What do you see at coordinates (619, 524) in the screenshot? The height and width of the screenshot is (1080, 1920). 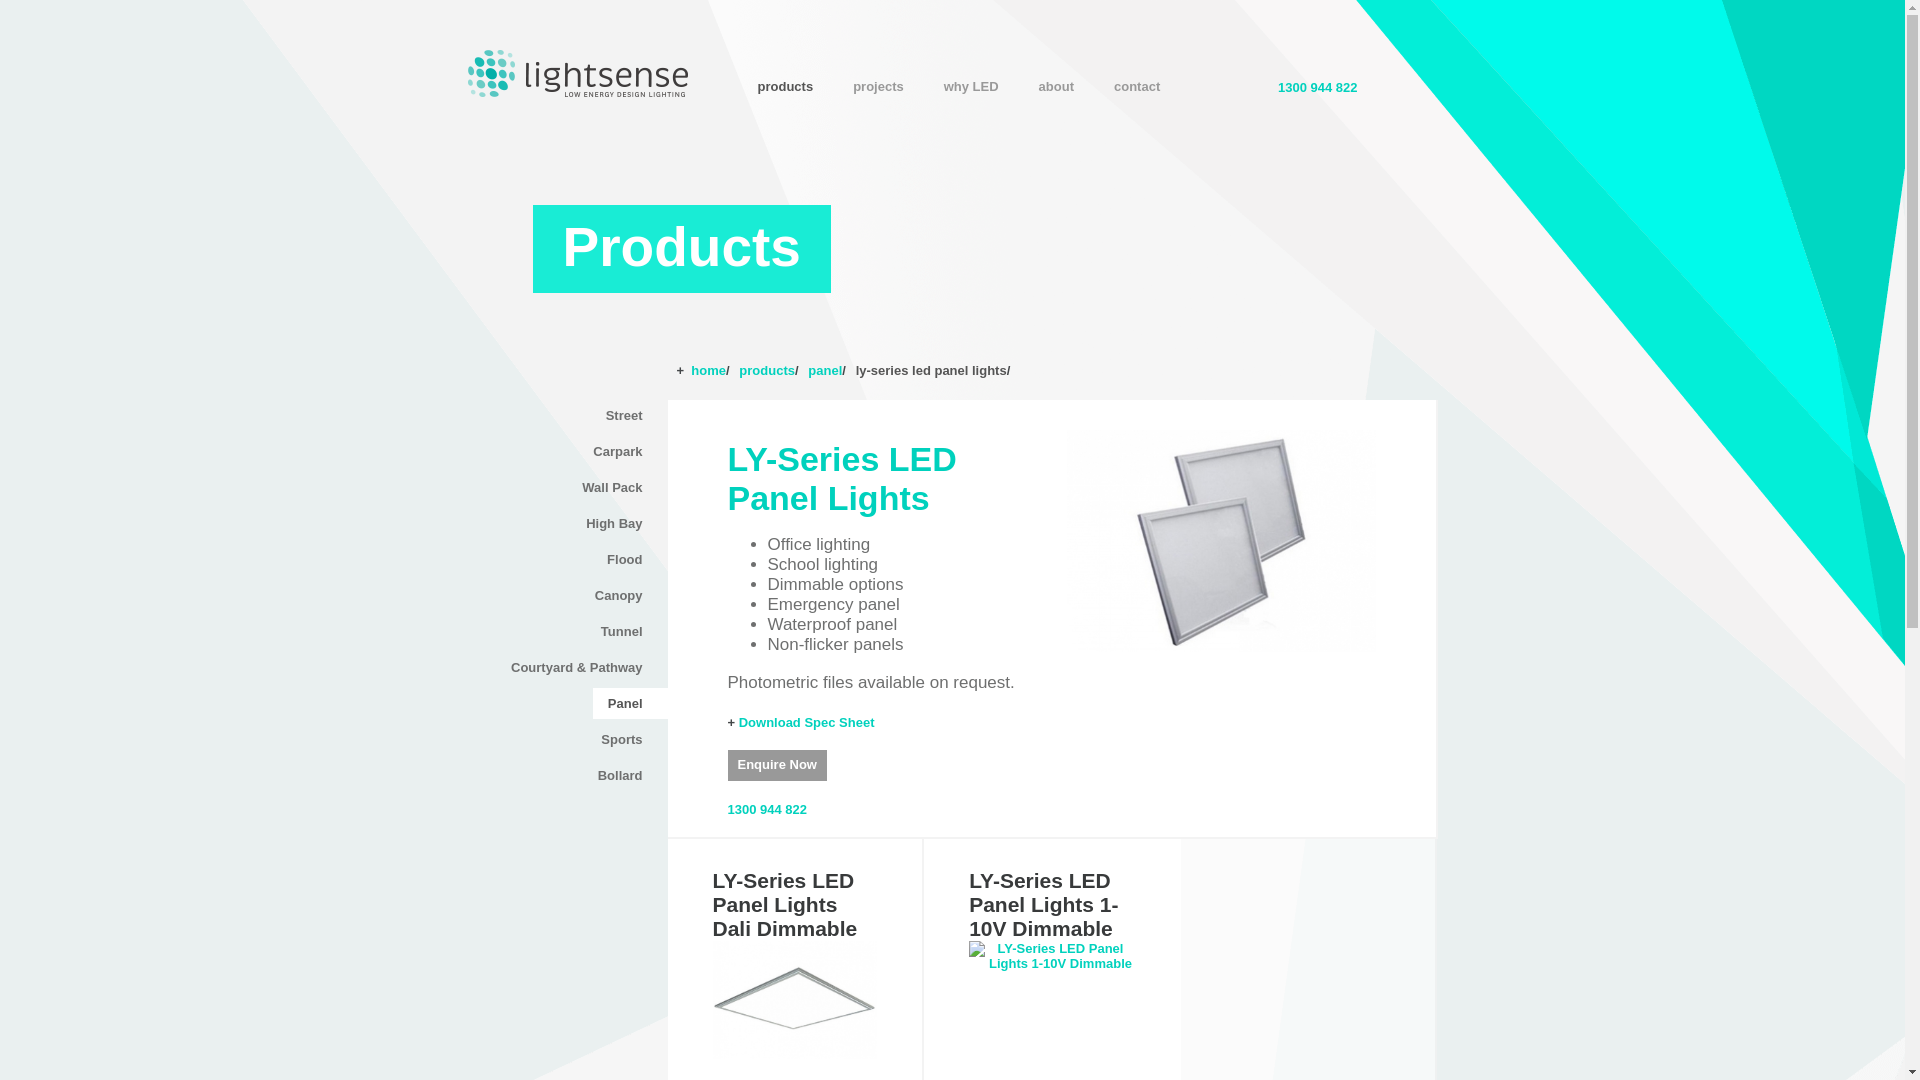 I see `High Bay` at bounding box center [619, 524].